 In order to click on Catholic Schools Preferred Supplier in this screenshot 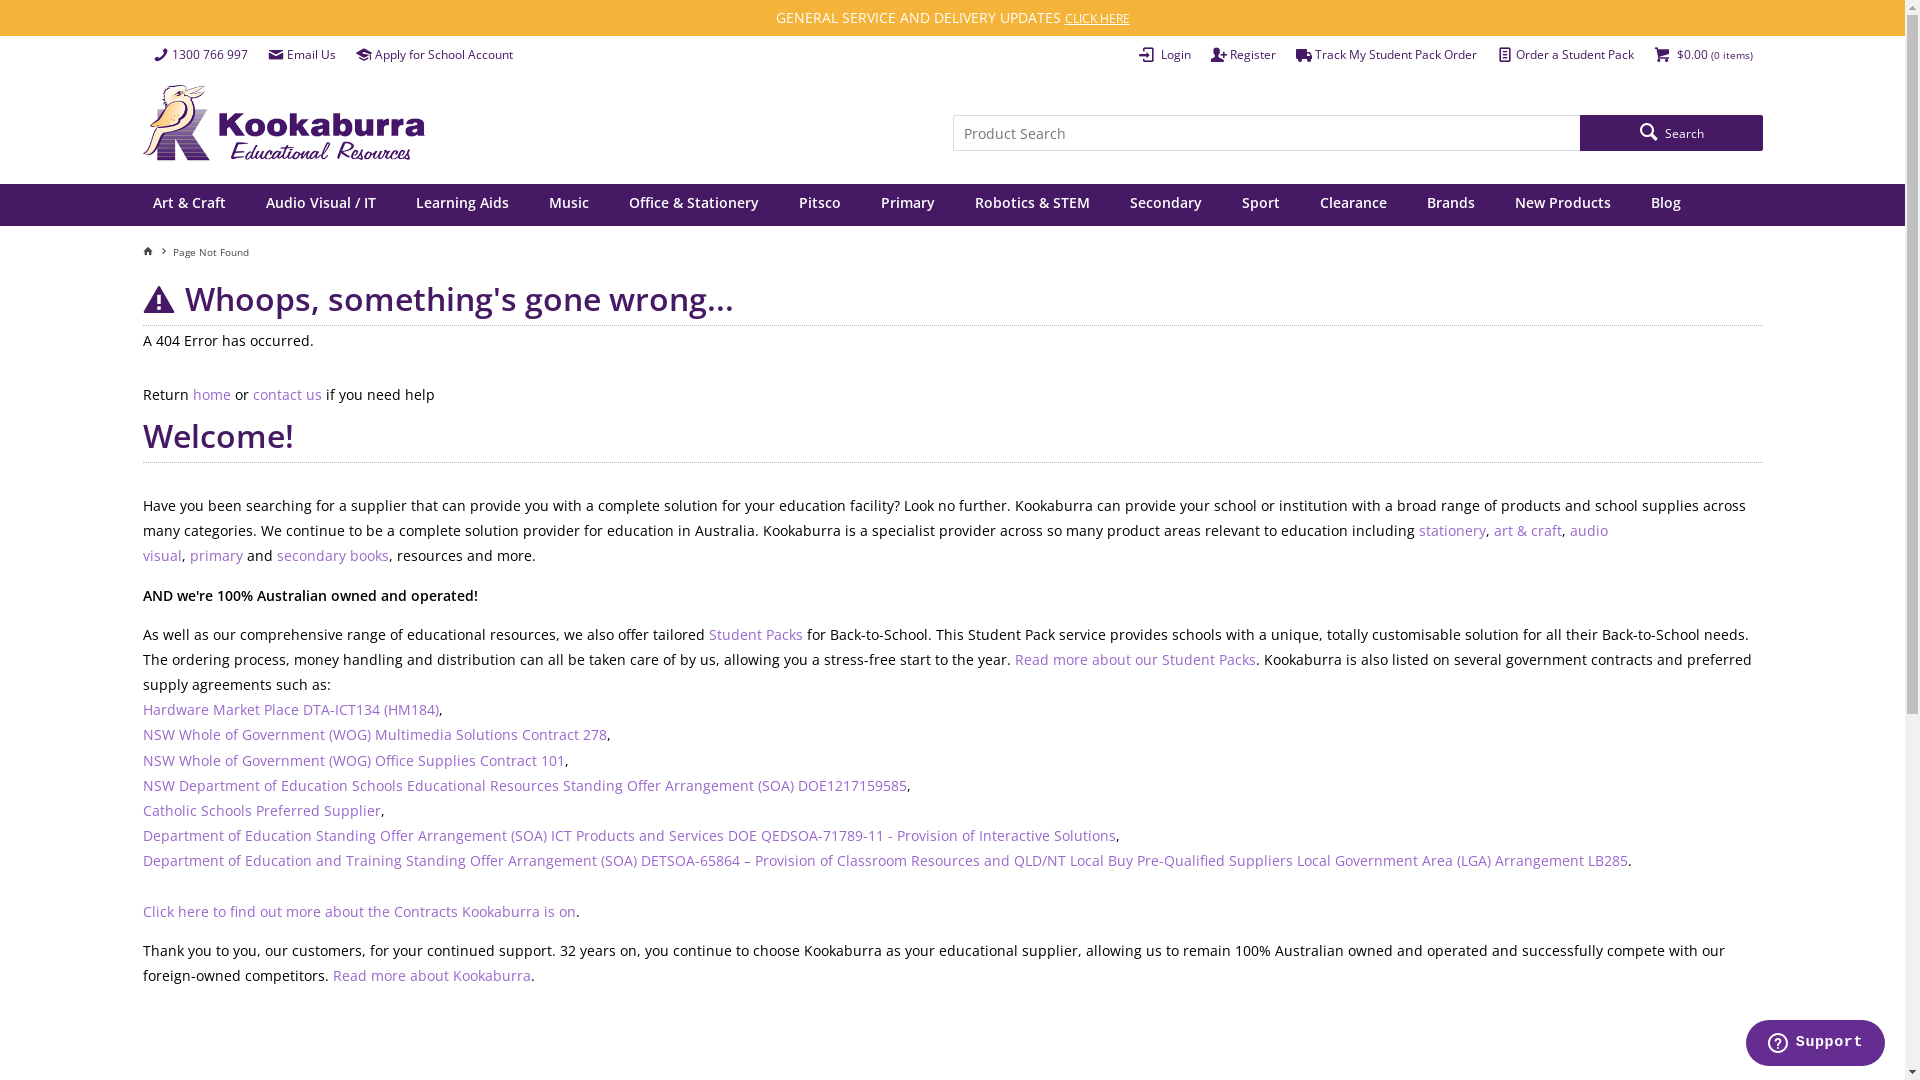, I will do `click(261, 810)`.